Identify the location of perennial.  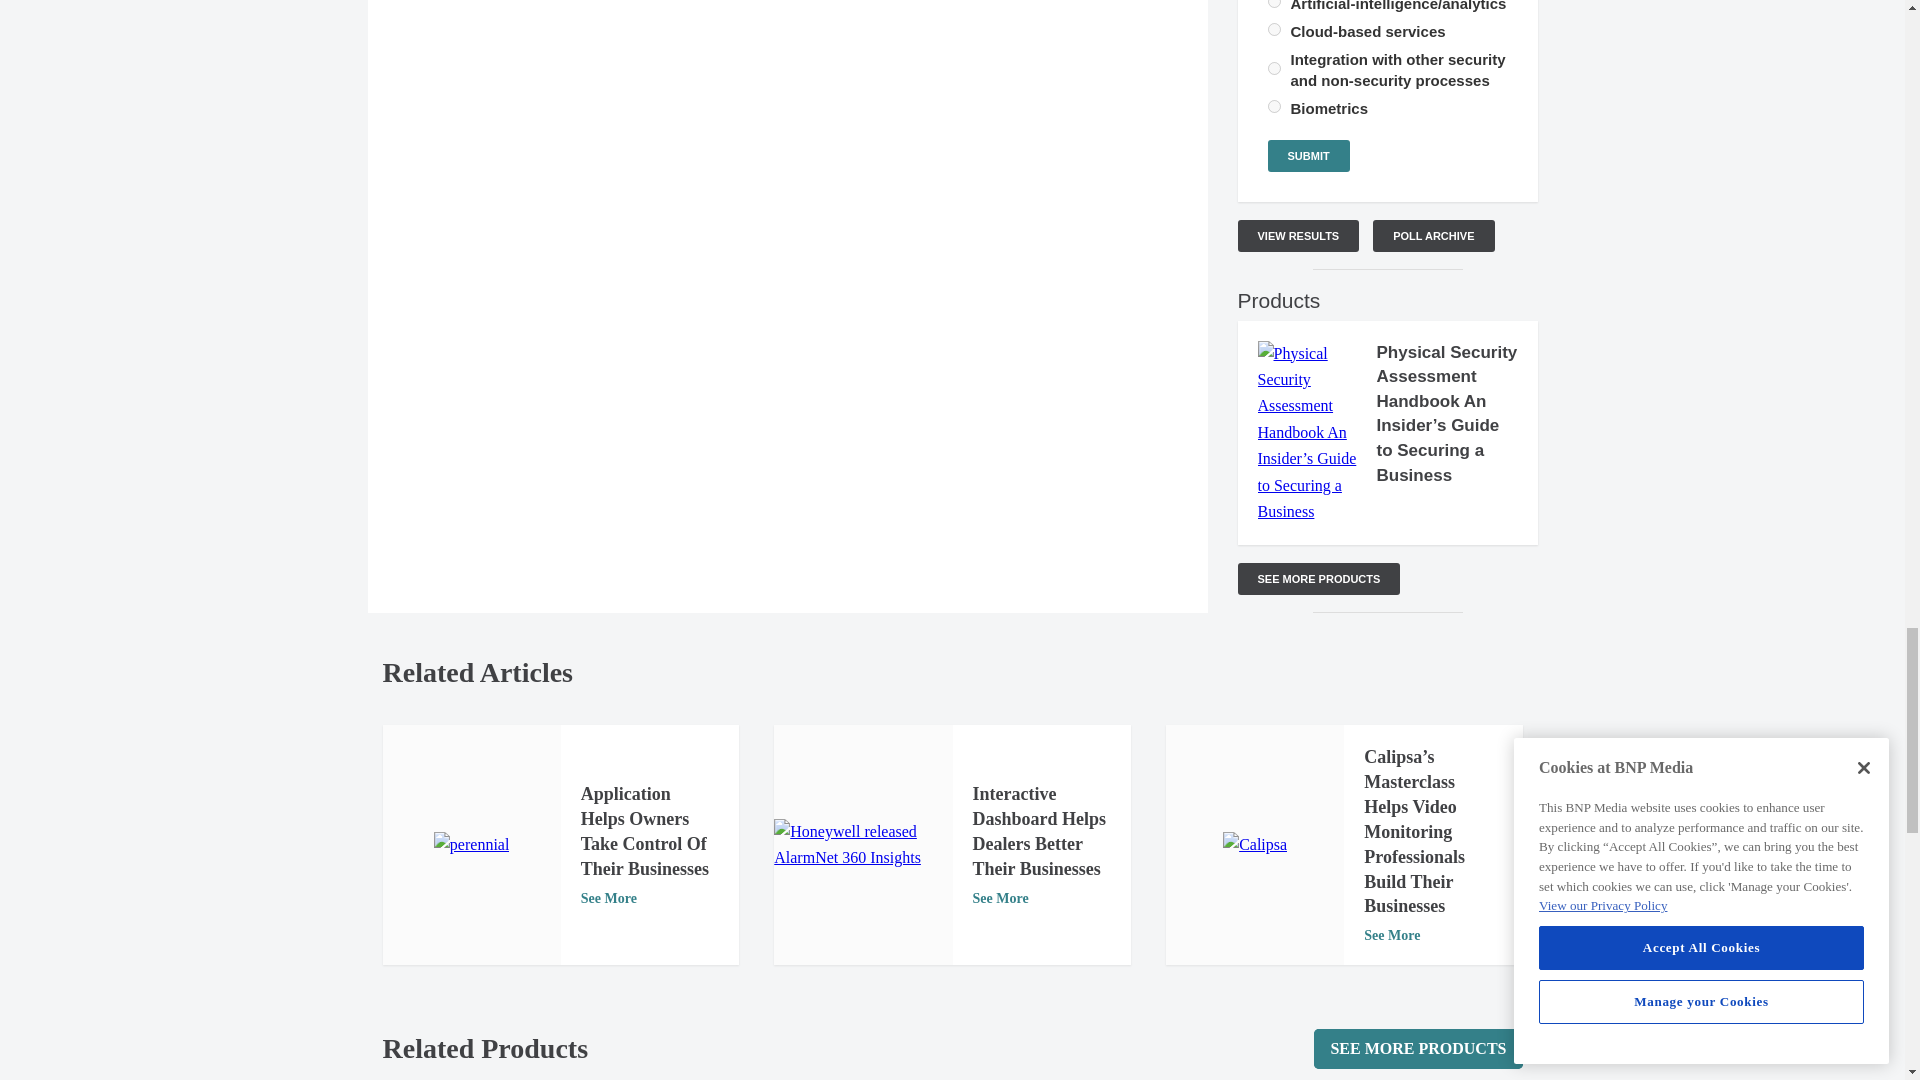
(472, 844).